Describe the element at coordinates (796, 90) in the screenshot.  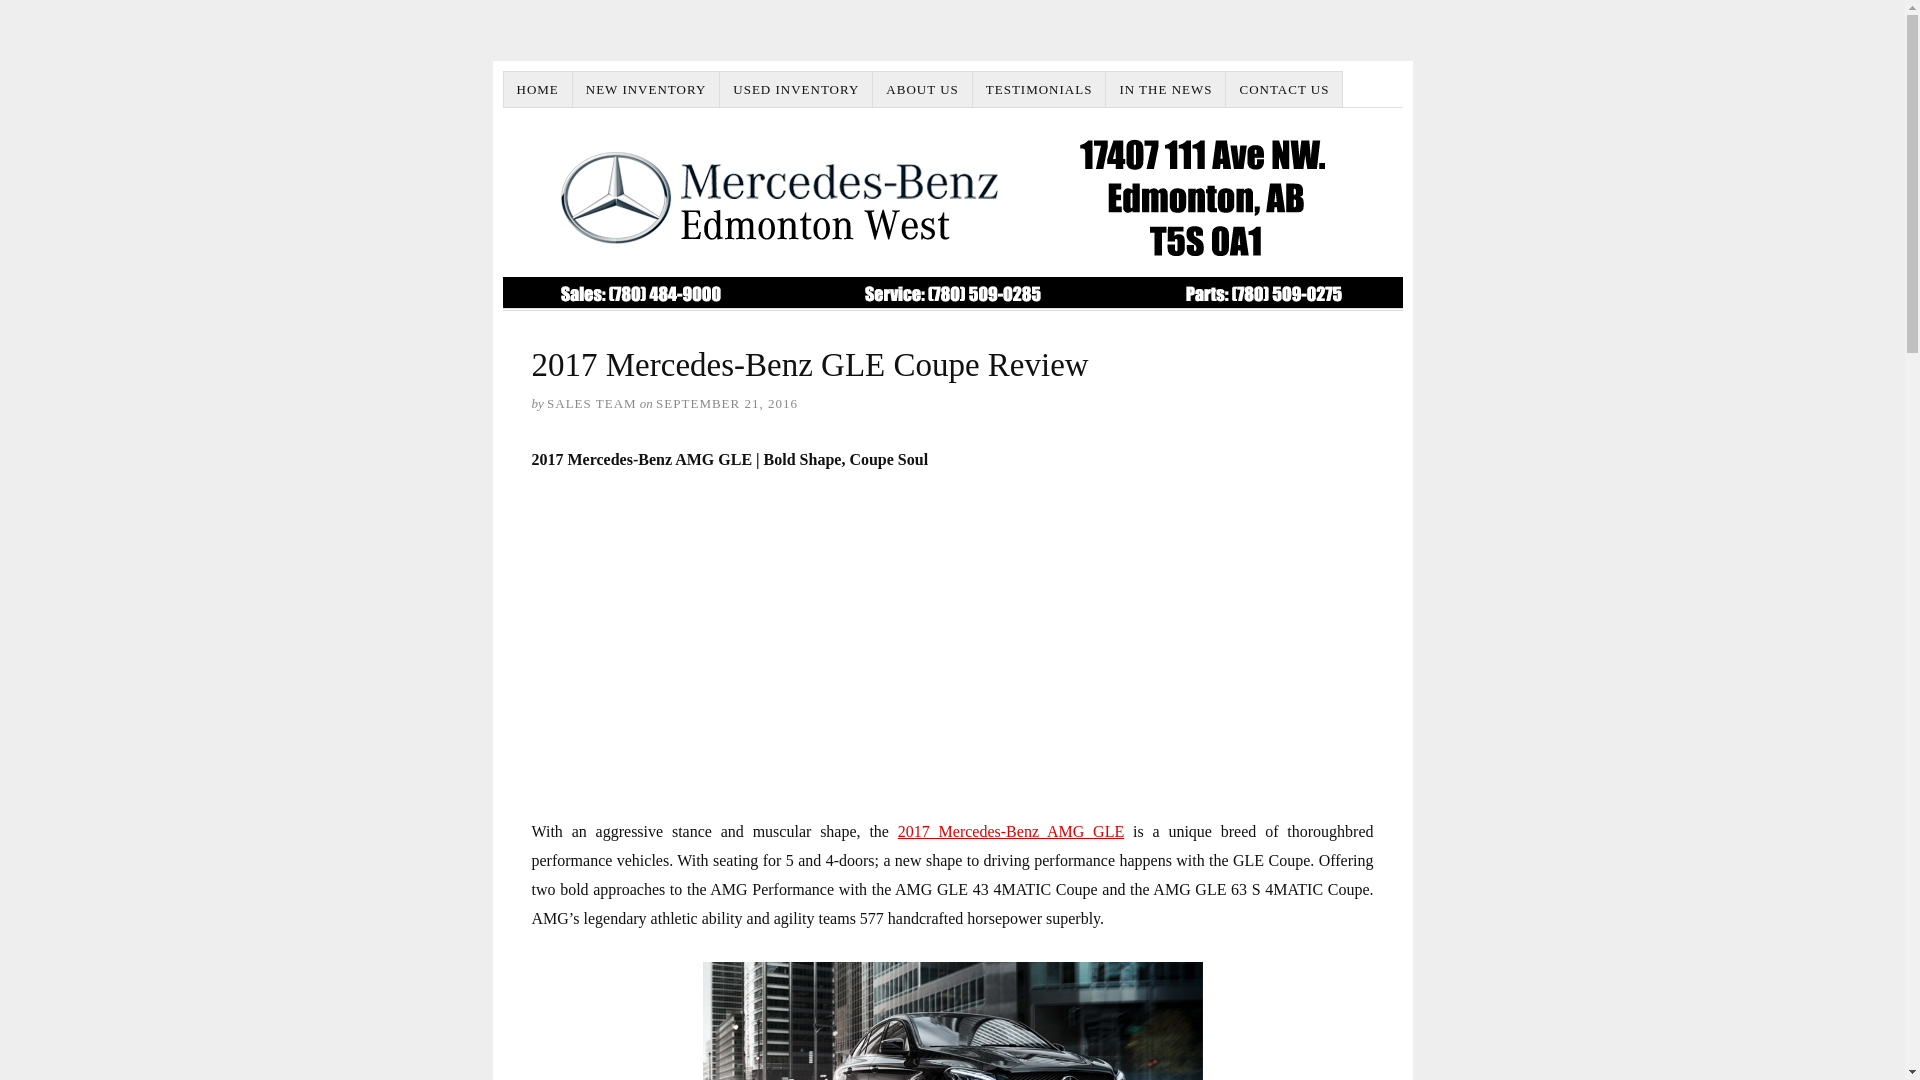
I see `USED INVENTORY` at that location.